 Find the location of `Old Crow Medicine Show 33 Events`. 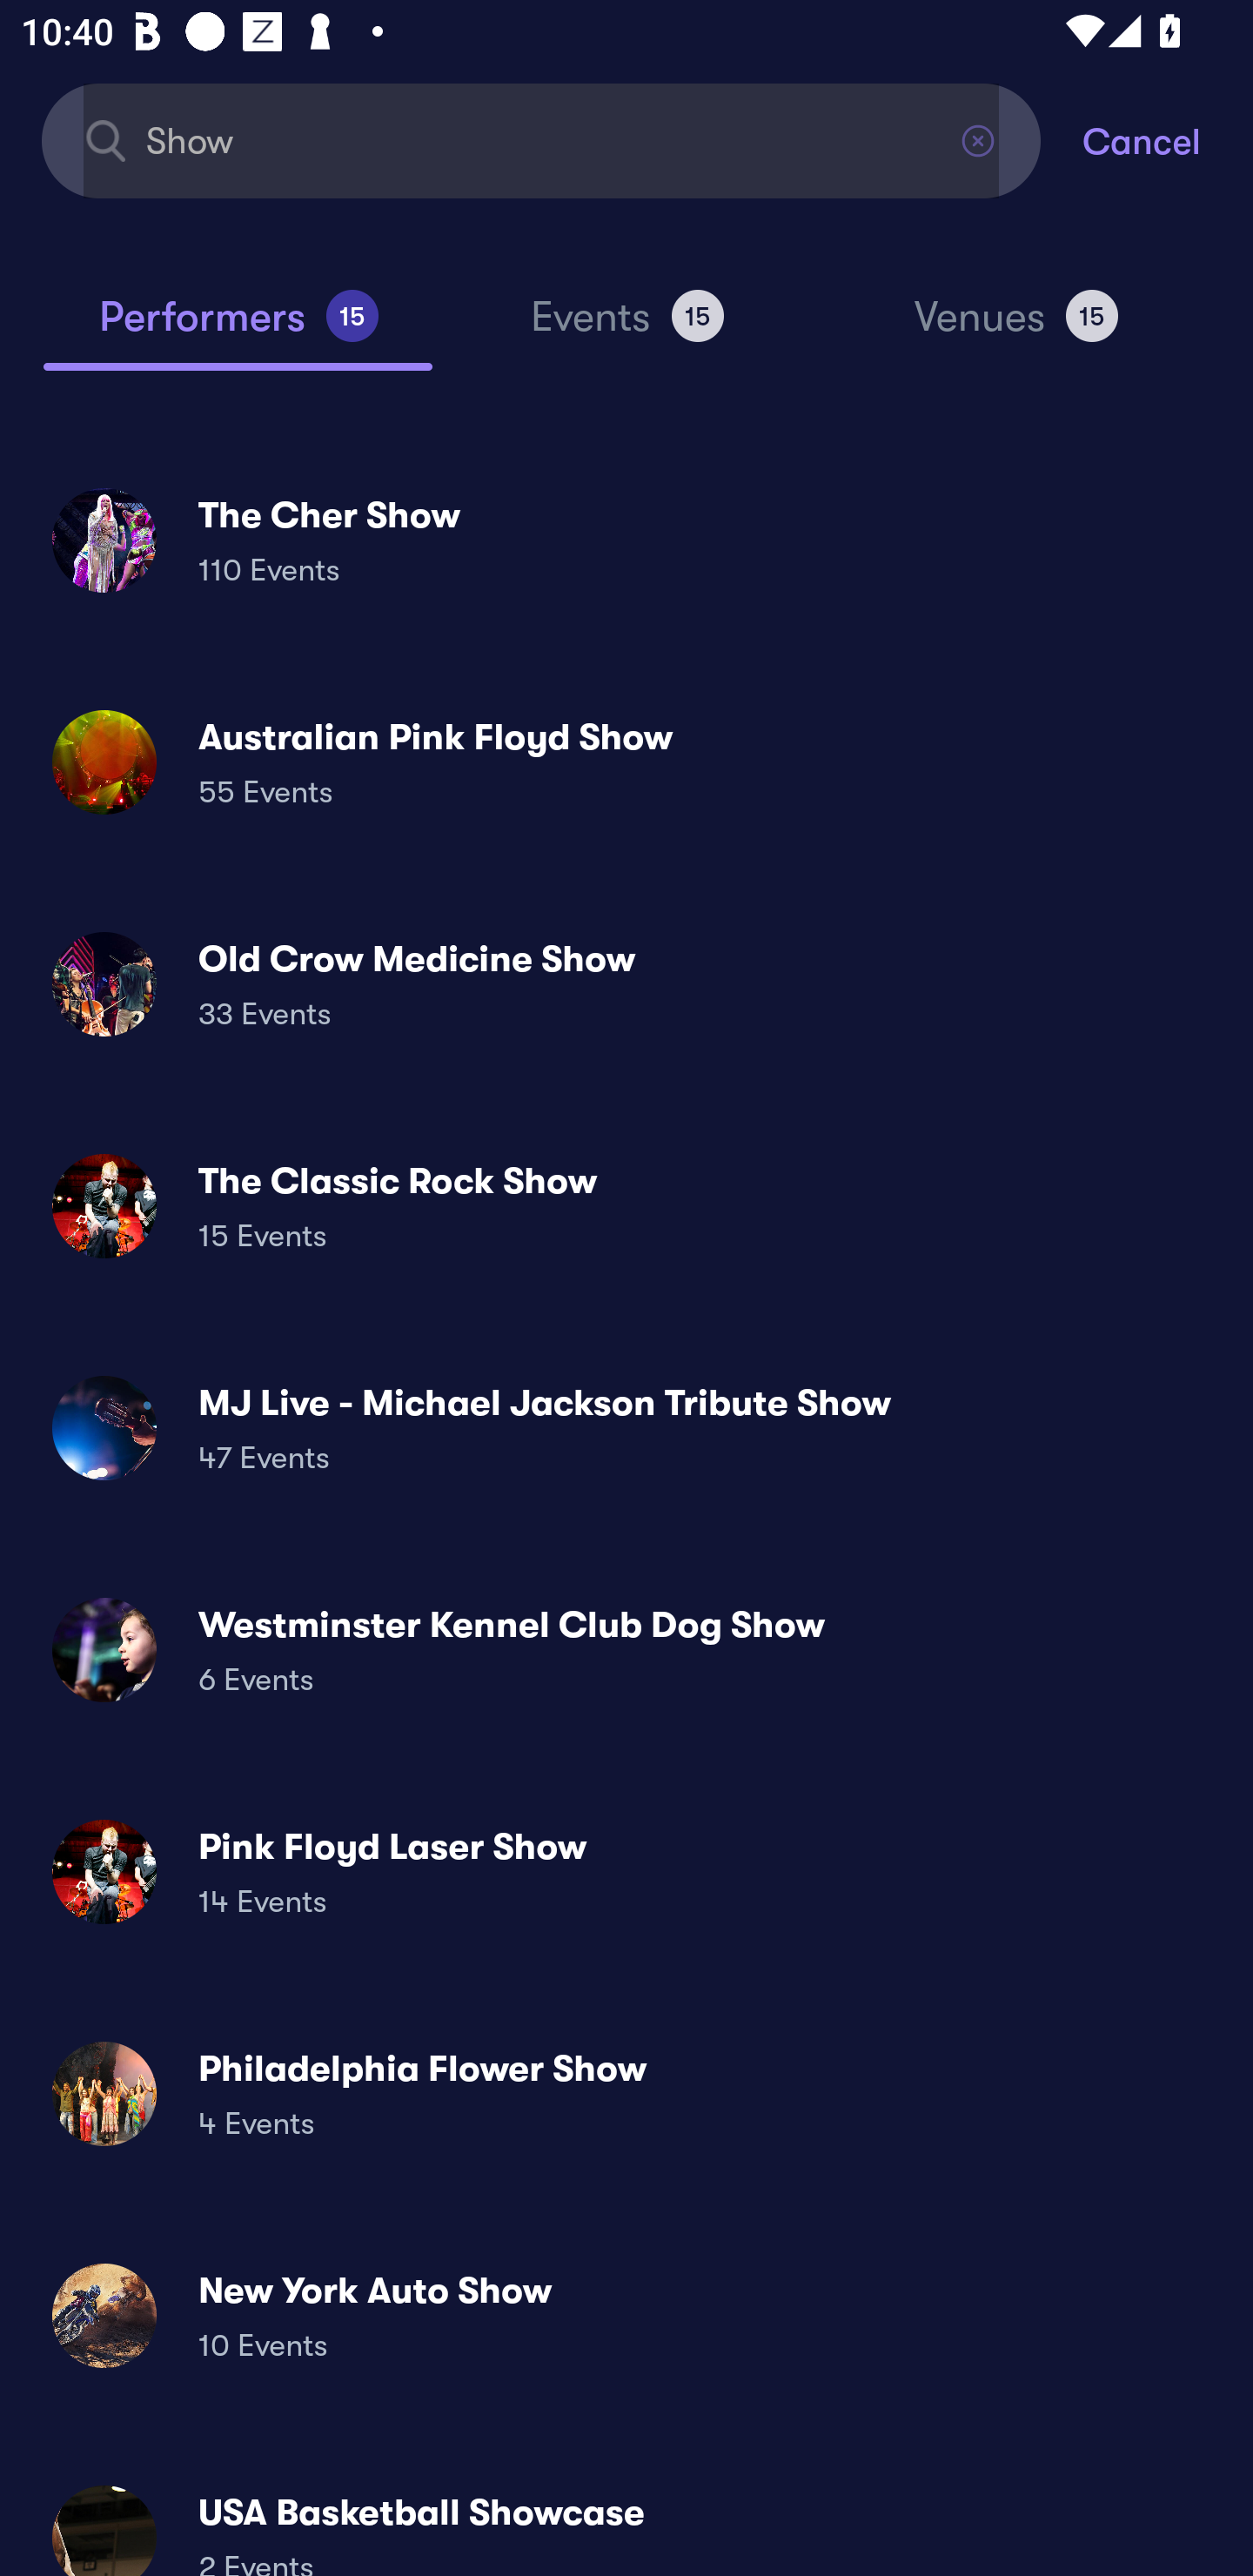

Old Crow Medicine Show 33 Events is located at coordinates (626, 983).